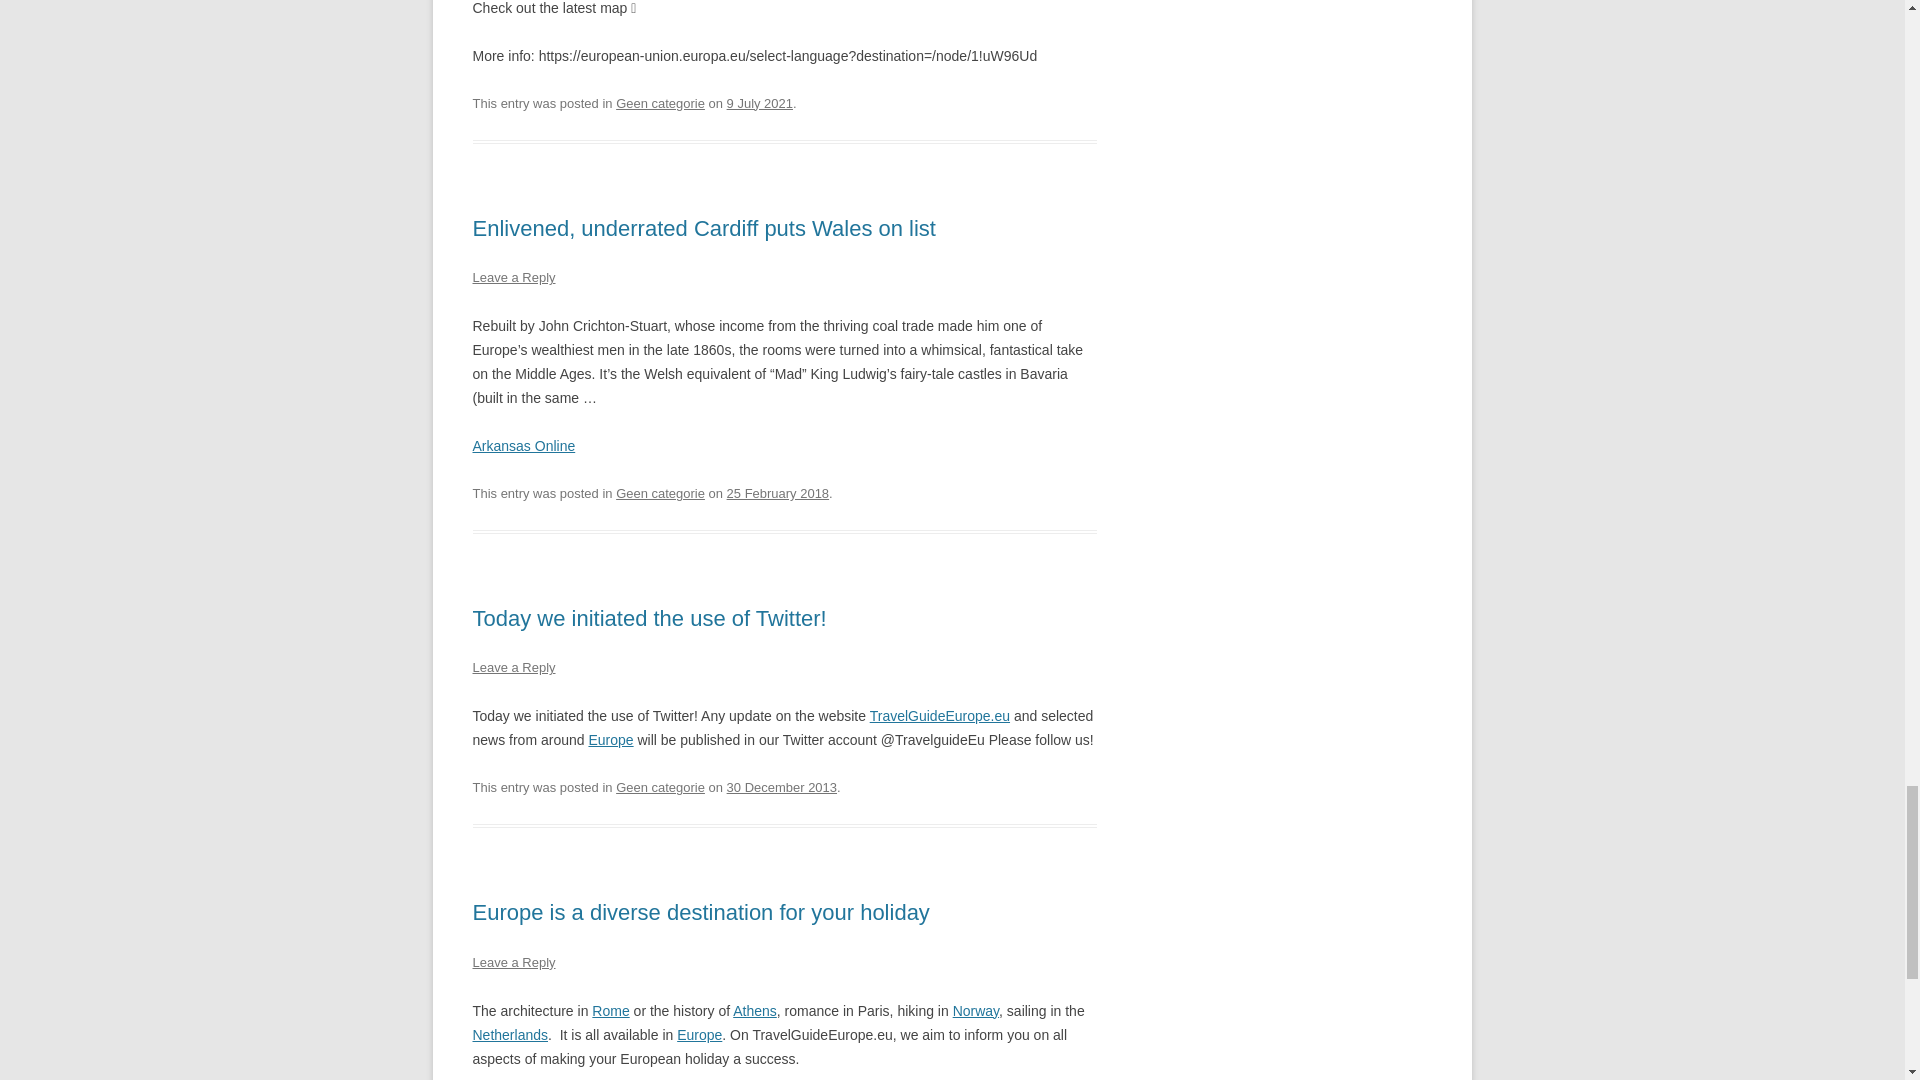 Image resolution: width=1920 pixels, height=1080 pixels. I want to click on 22:09, so click(782, 786).